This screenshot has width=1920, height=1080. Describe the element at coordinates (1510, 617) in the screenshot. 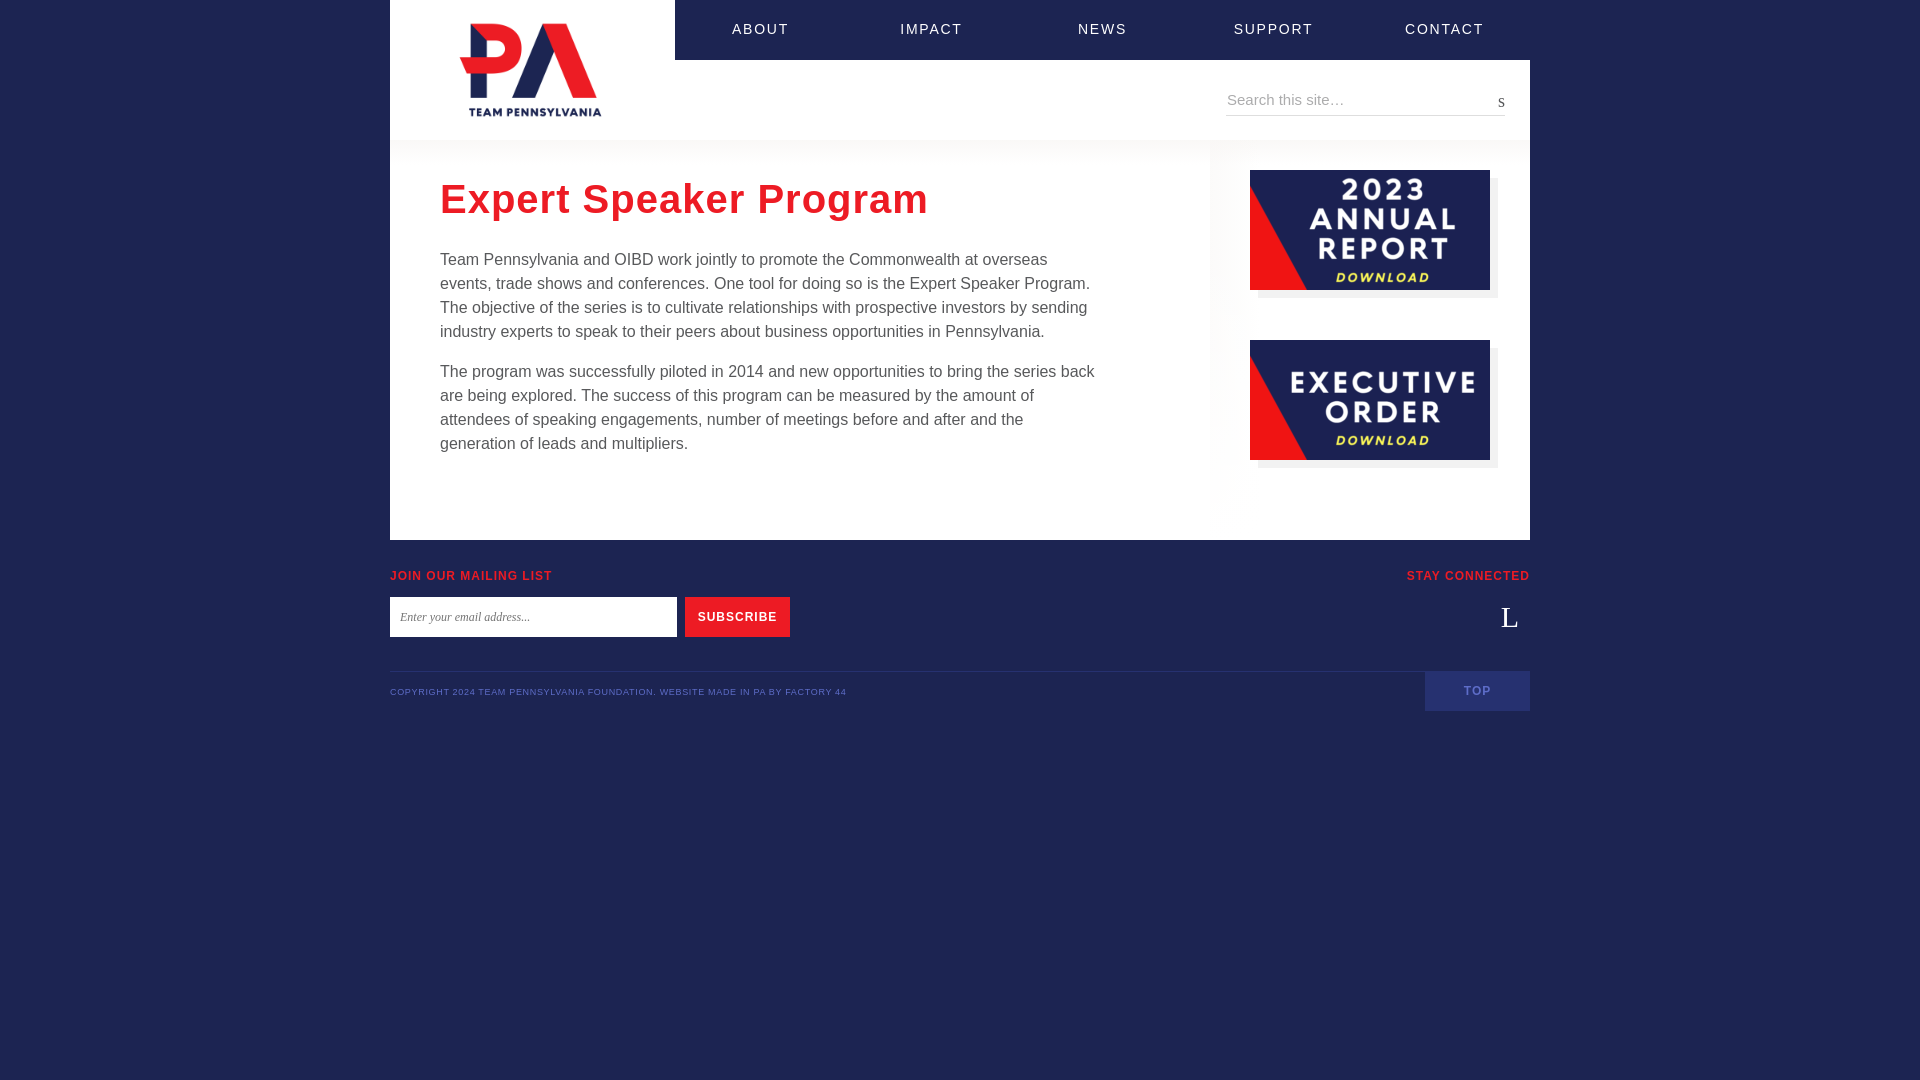

I see `Connect on LinkedIn` at that location.